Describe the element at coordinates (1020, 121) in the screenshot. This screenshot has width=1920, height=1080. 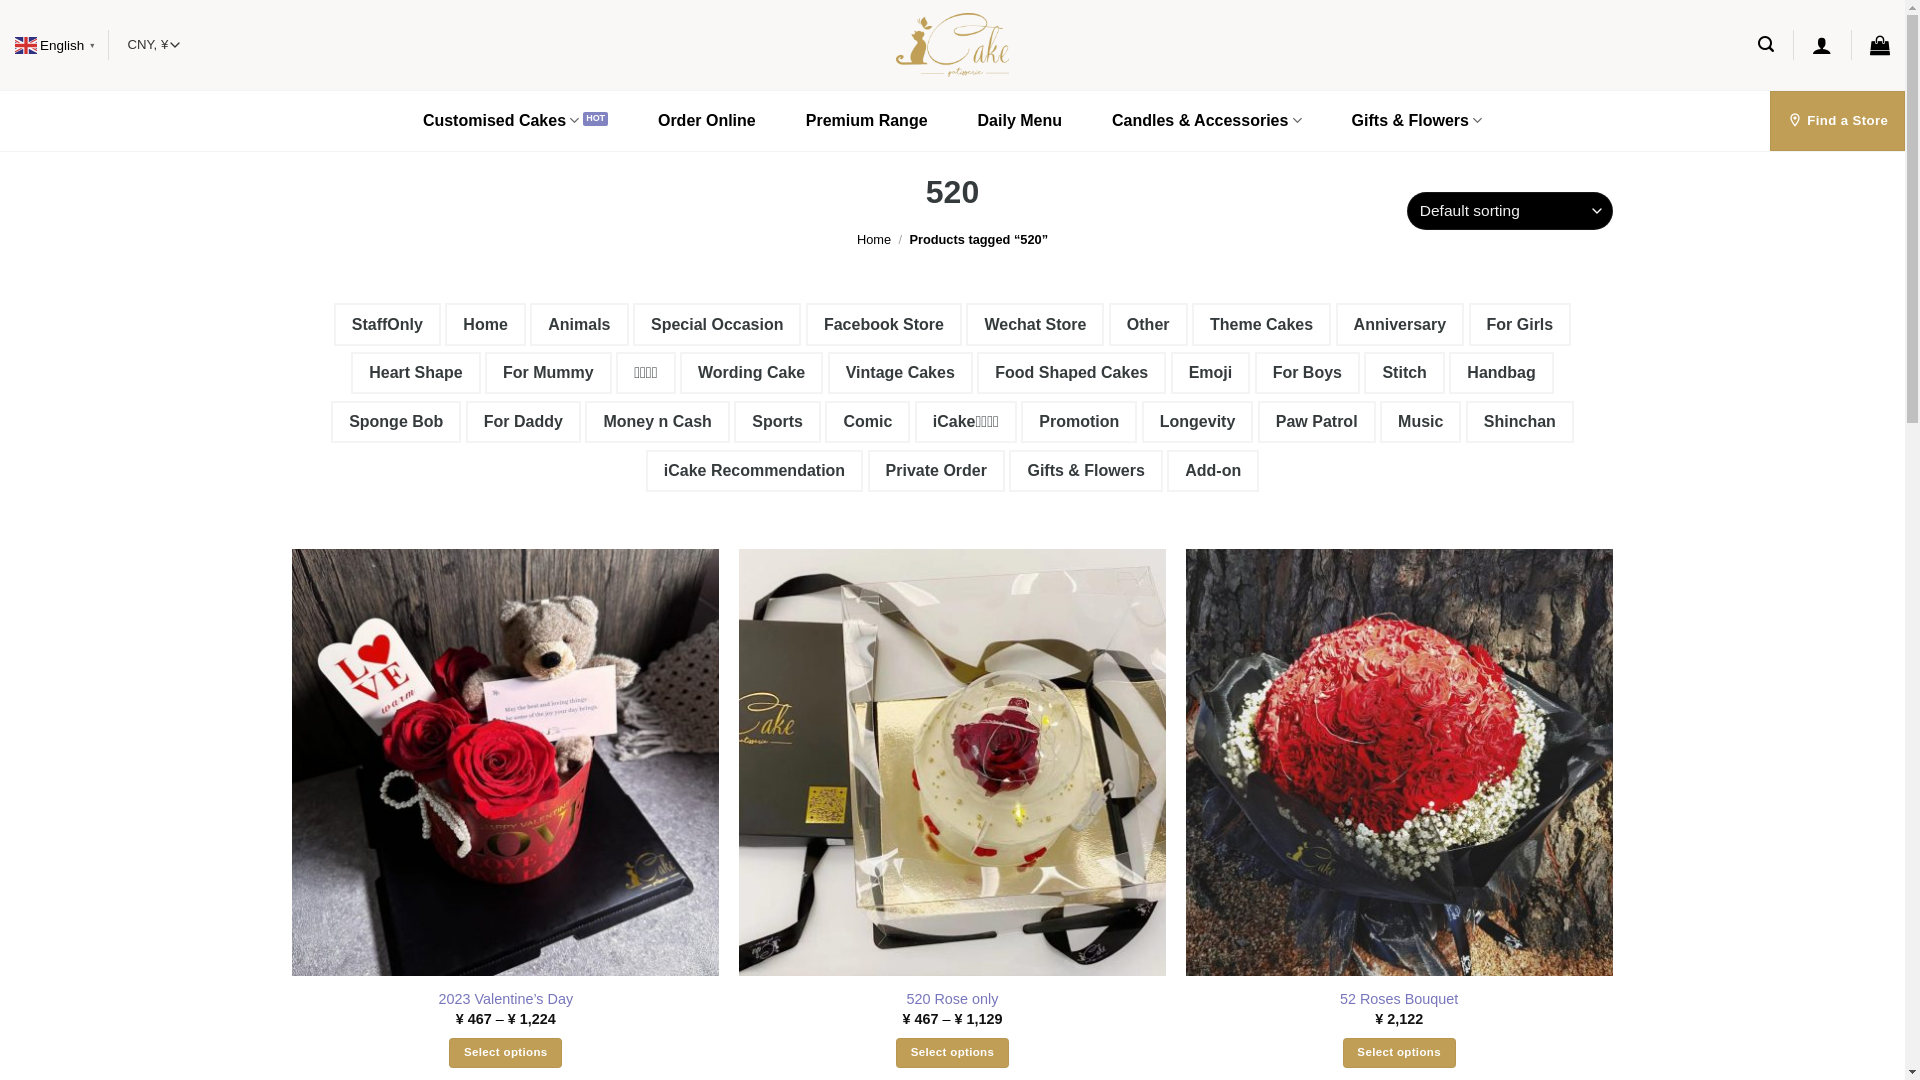
I see `Daily Menu` at that location.